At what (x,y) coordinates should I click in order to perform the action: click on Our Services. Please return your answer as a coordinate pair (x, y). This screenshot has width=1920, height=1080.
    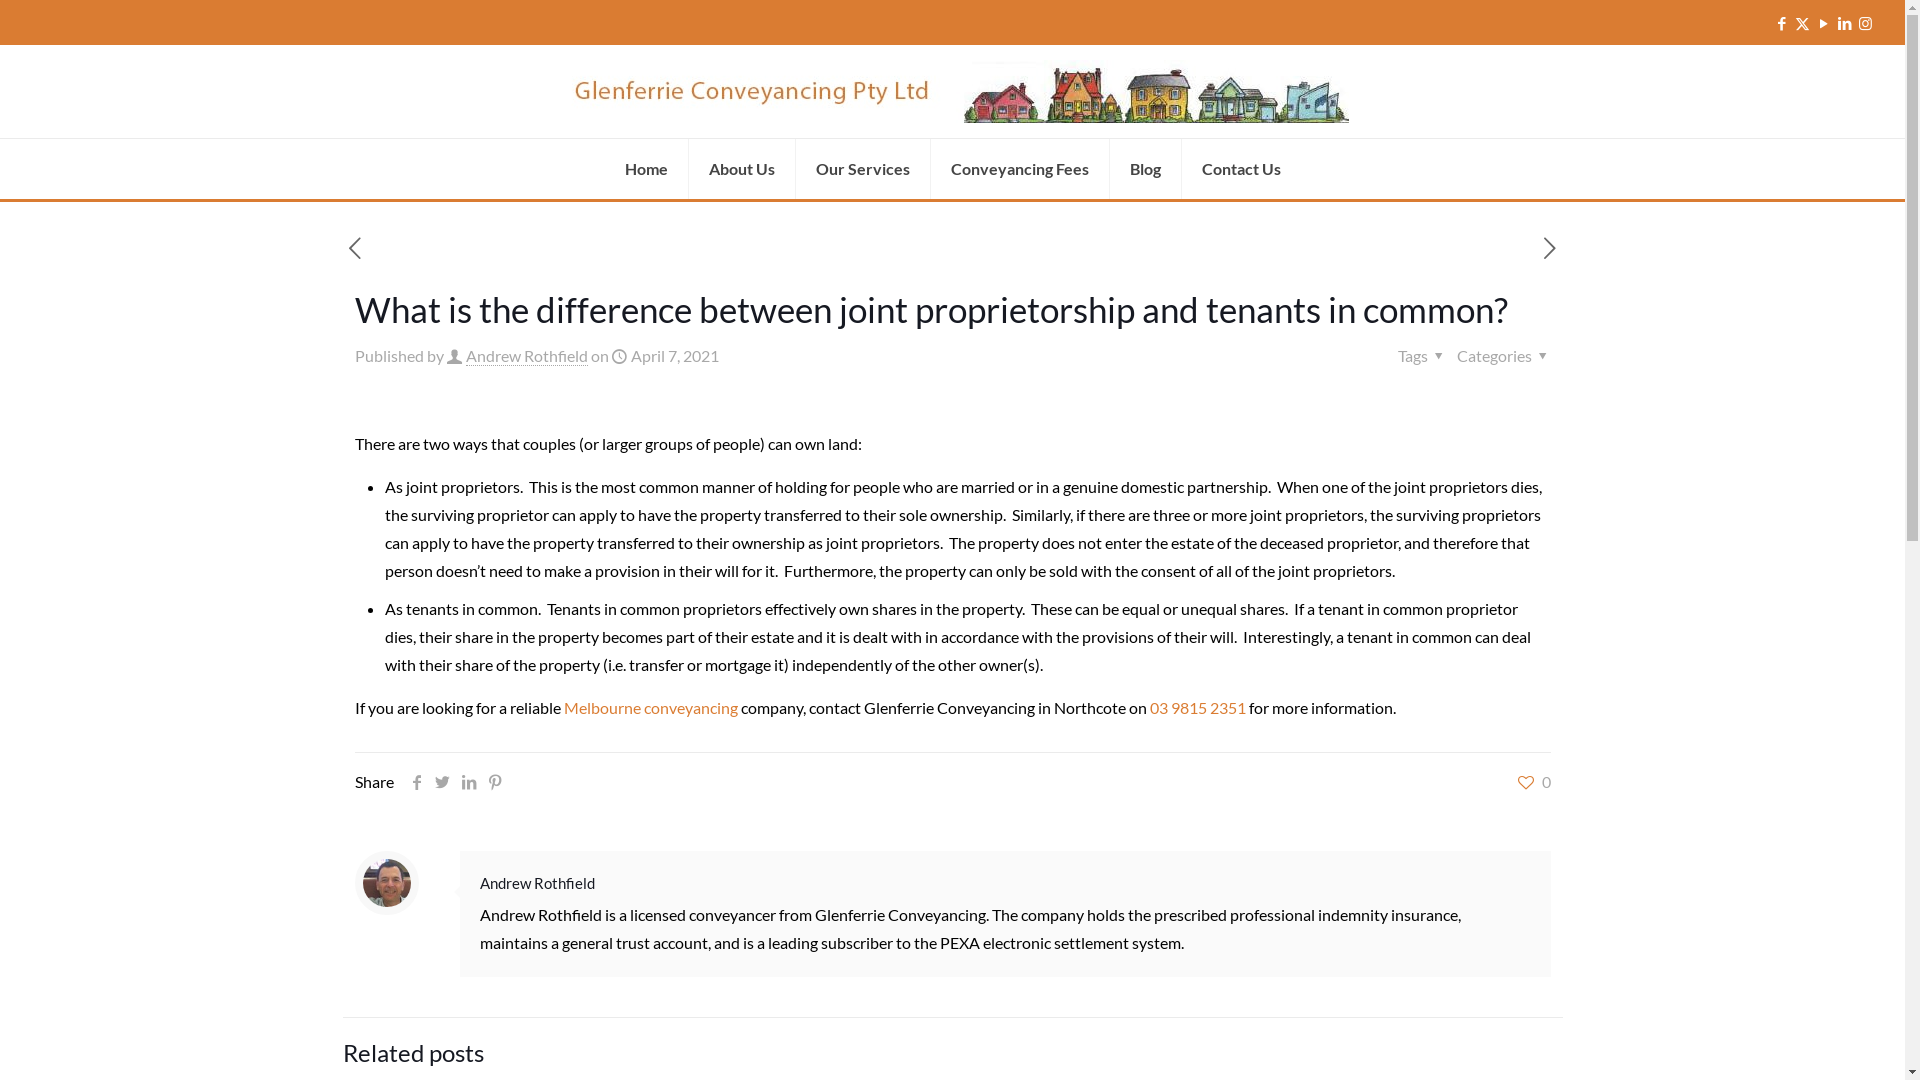
    Looking at the image, I should click on (864, 169).